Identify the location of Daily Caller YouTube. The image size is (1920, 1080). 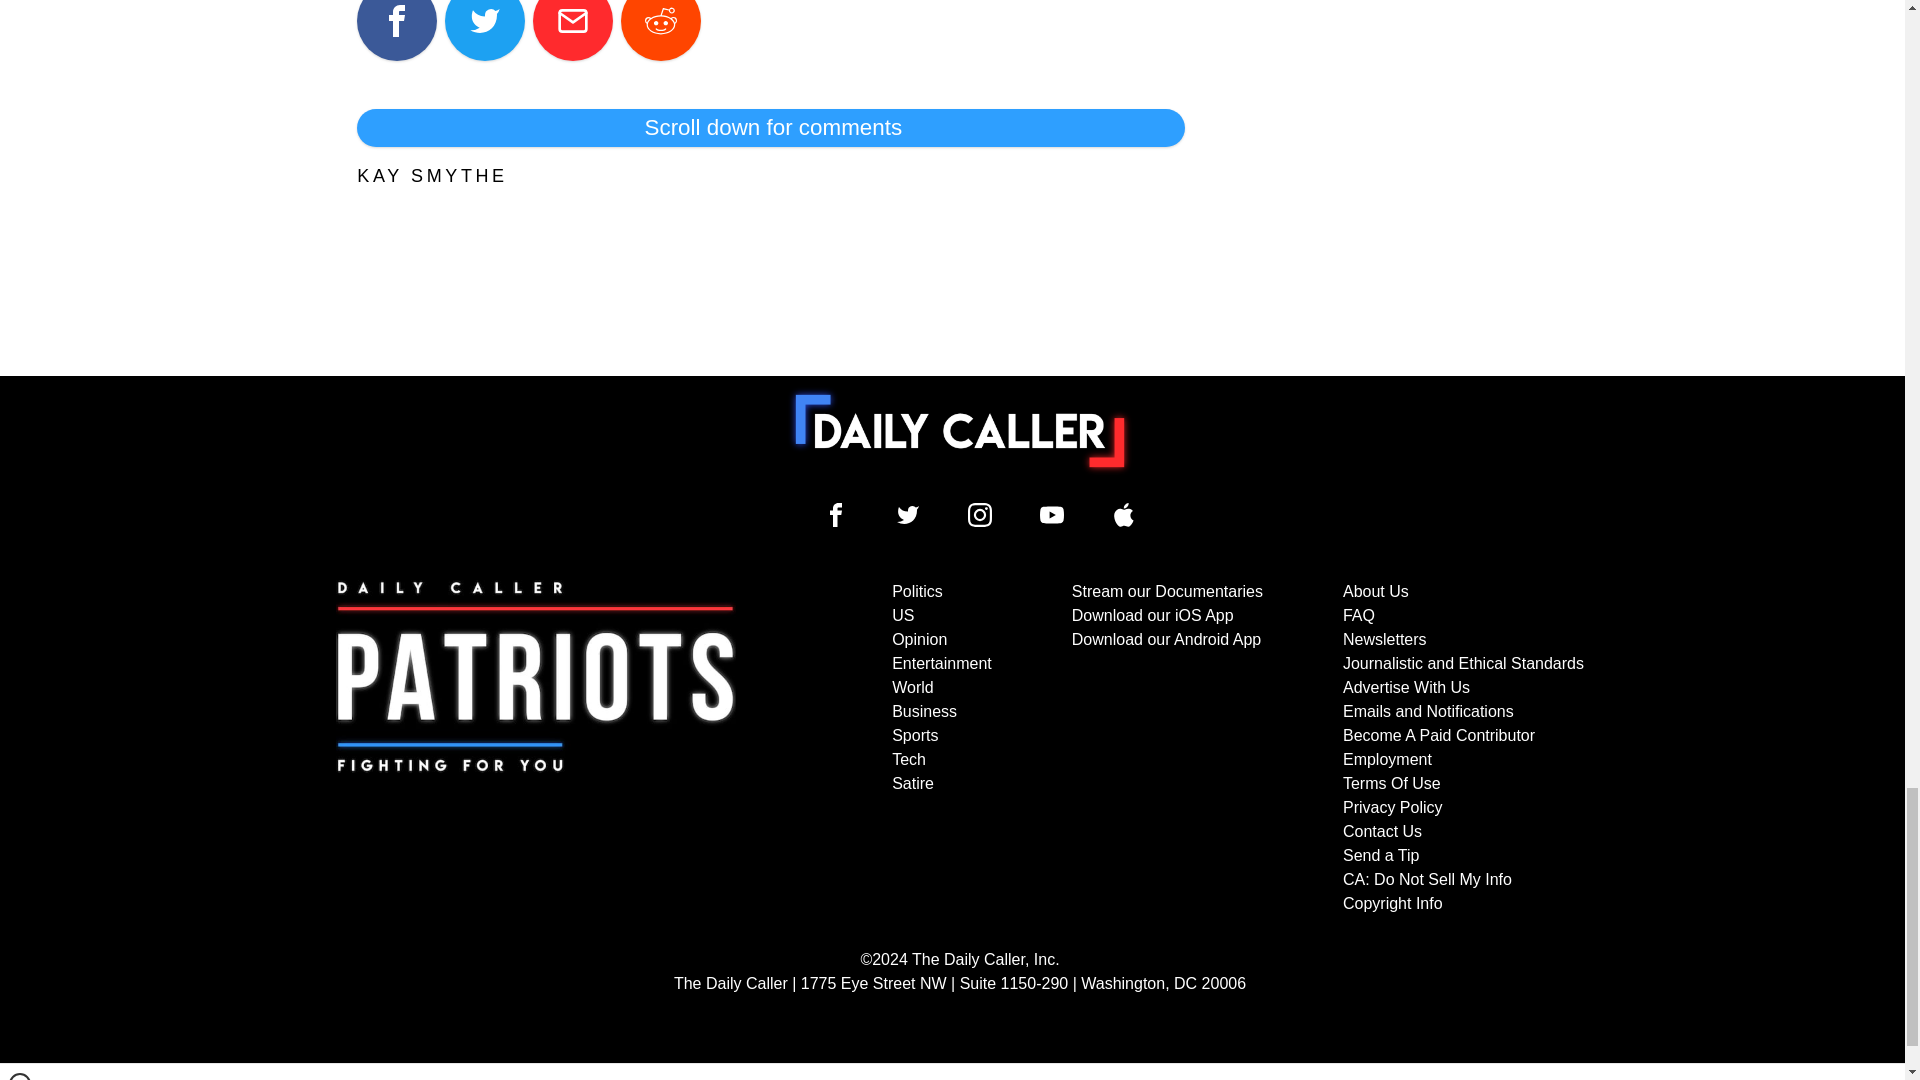
(1124, 515).